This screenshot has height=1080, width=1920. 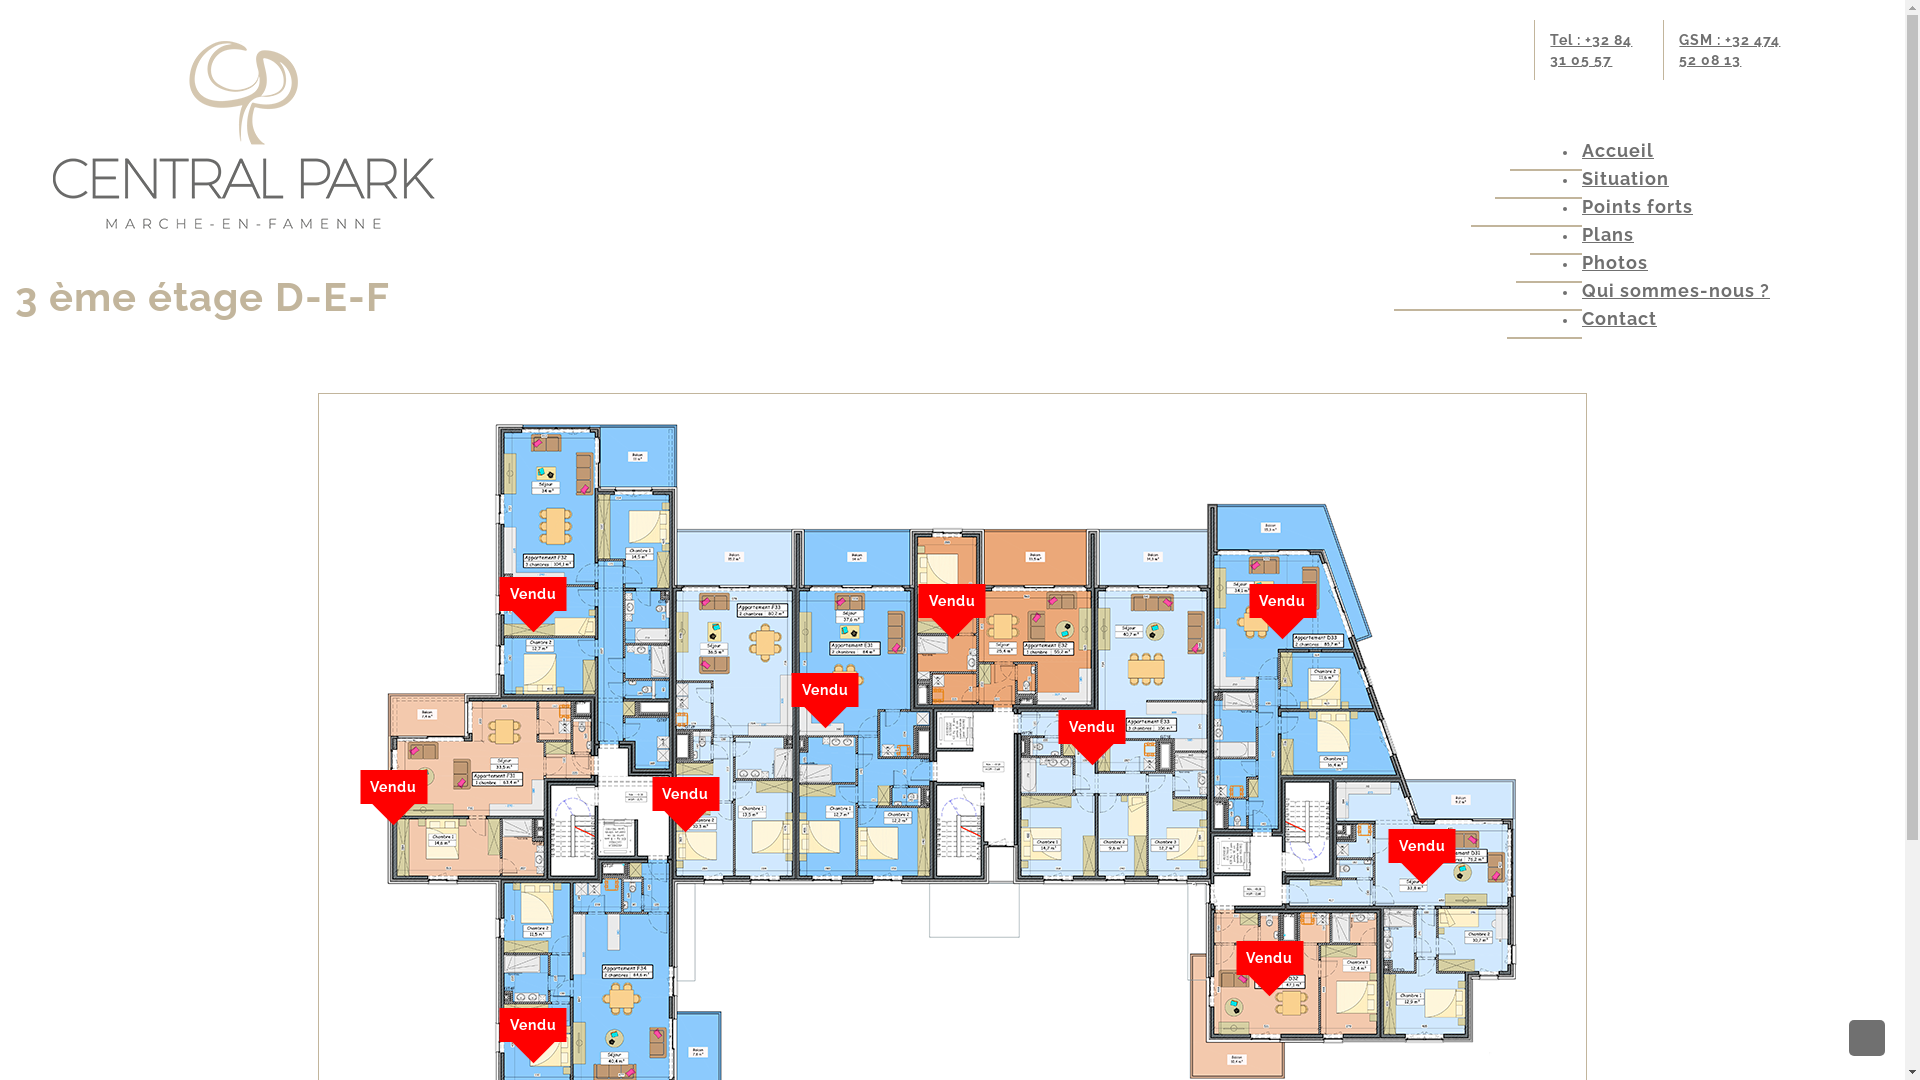 What do you see at coordinates (534, 1025) in the screenshot?
I see `Vendu` at bounding box center [534, 1025].